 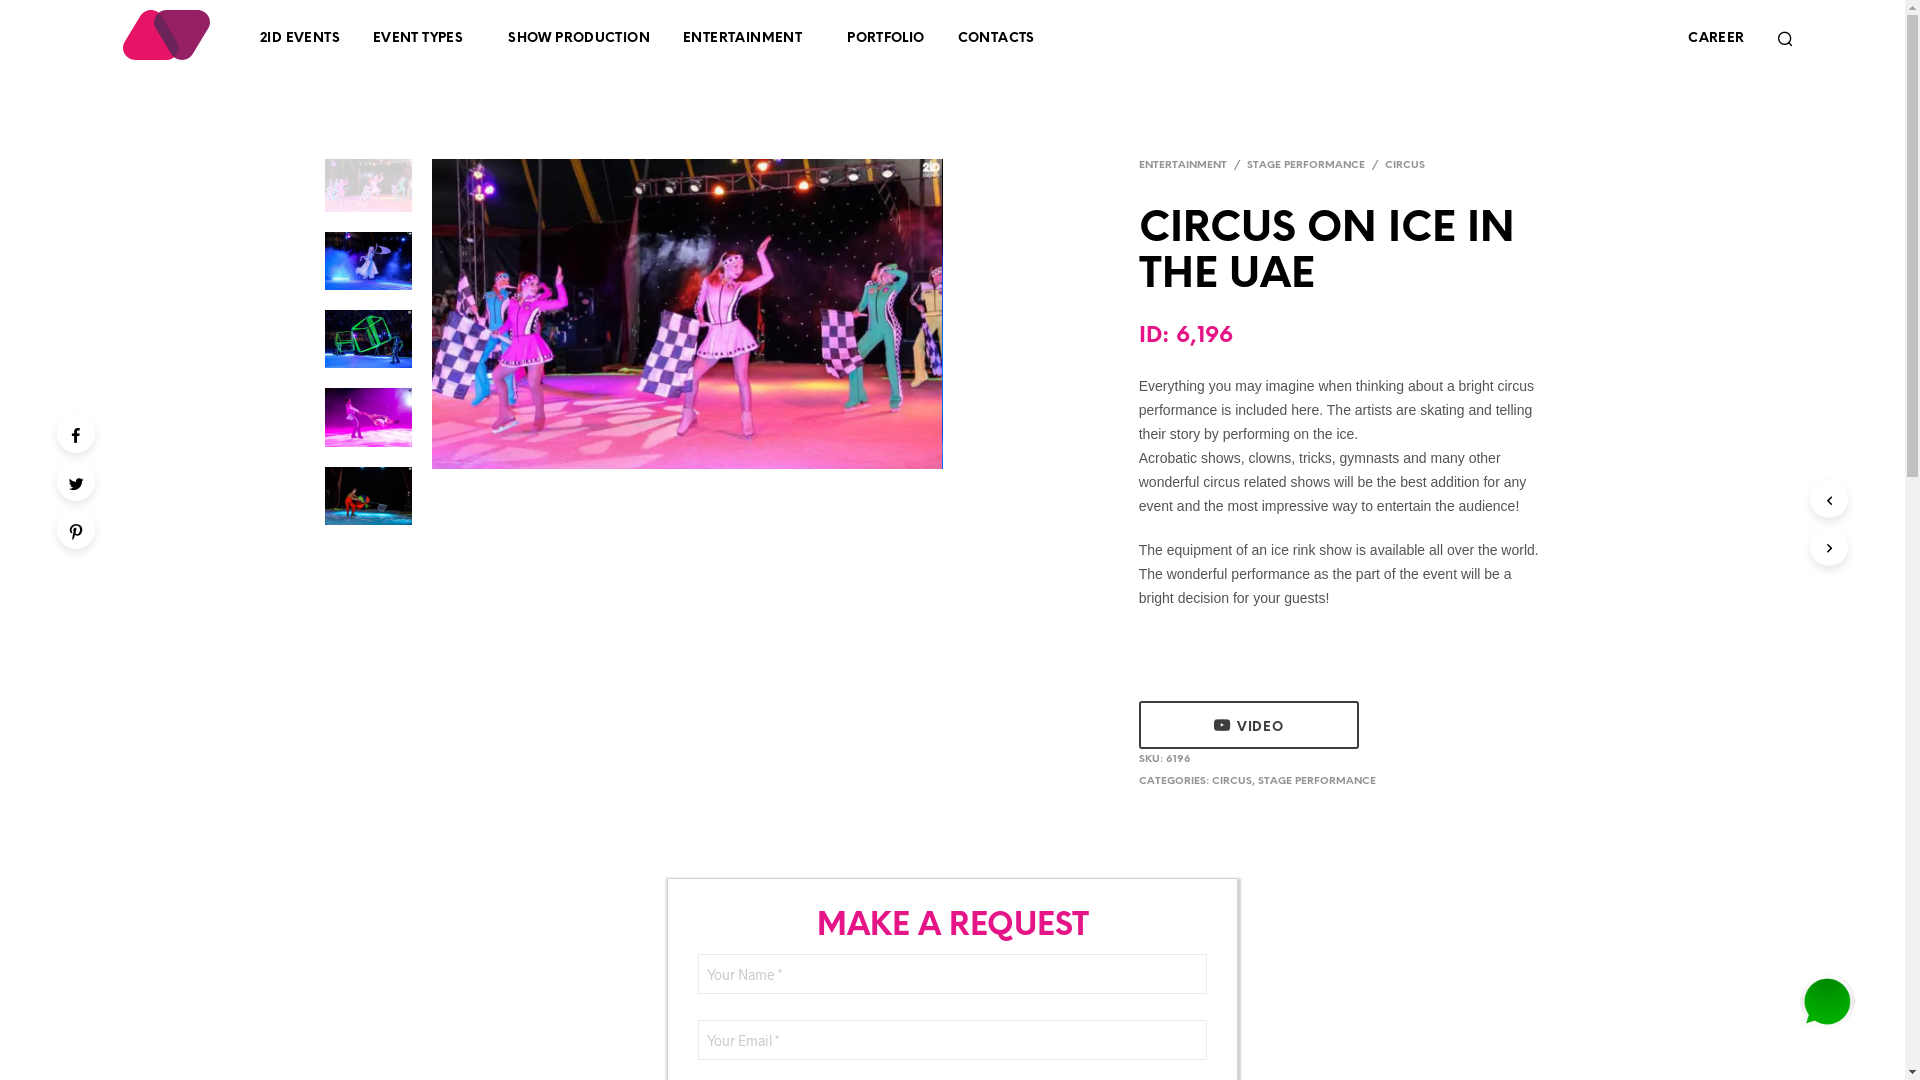 What do you see at coordinates (579, 38) in the screenshot?
I see `SHOW PRODUCTION` at bounding box center [579, 38].